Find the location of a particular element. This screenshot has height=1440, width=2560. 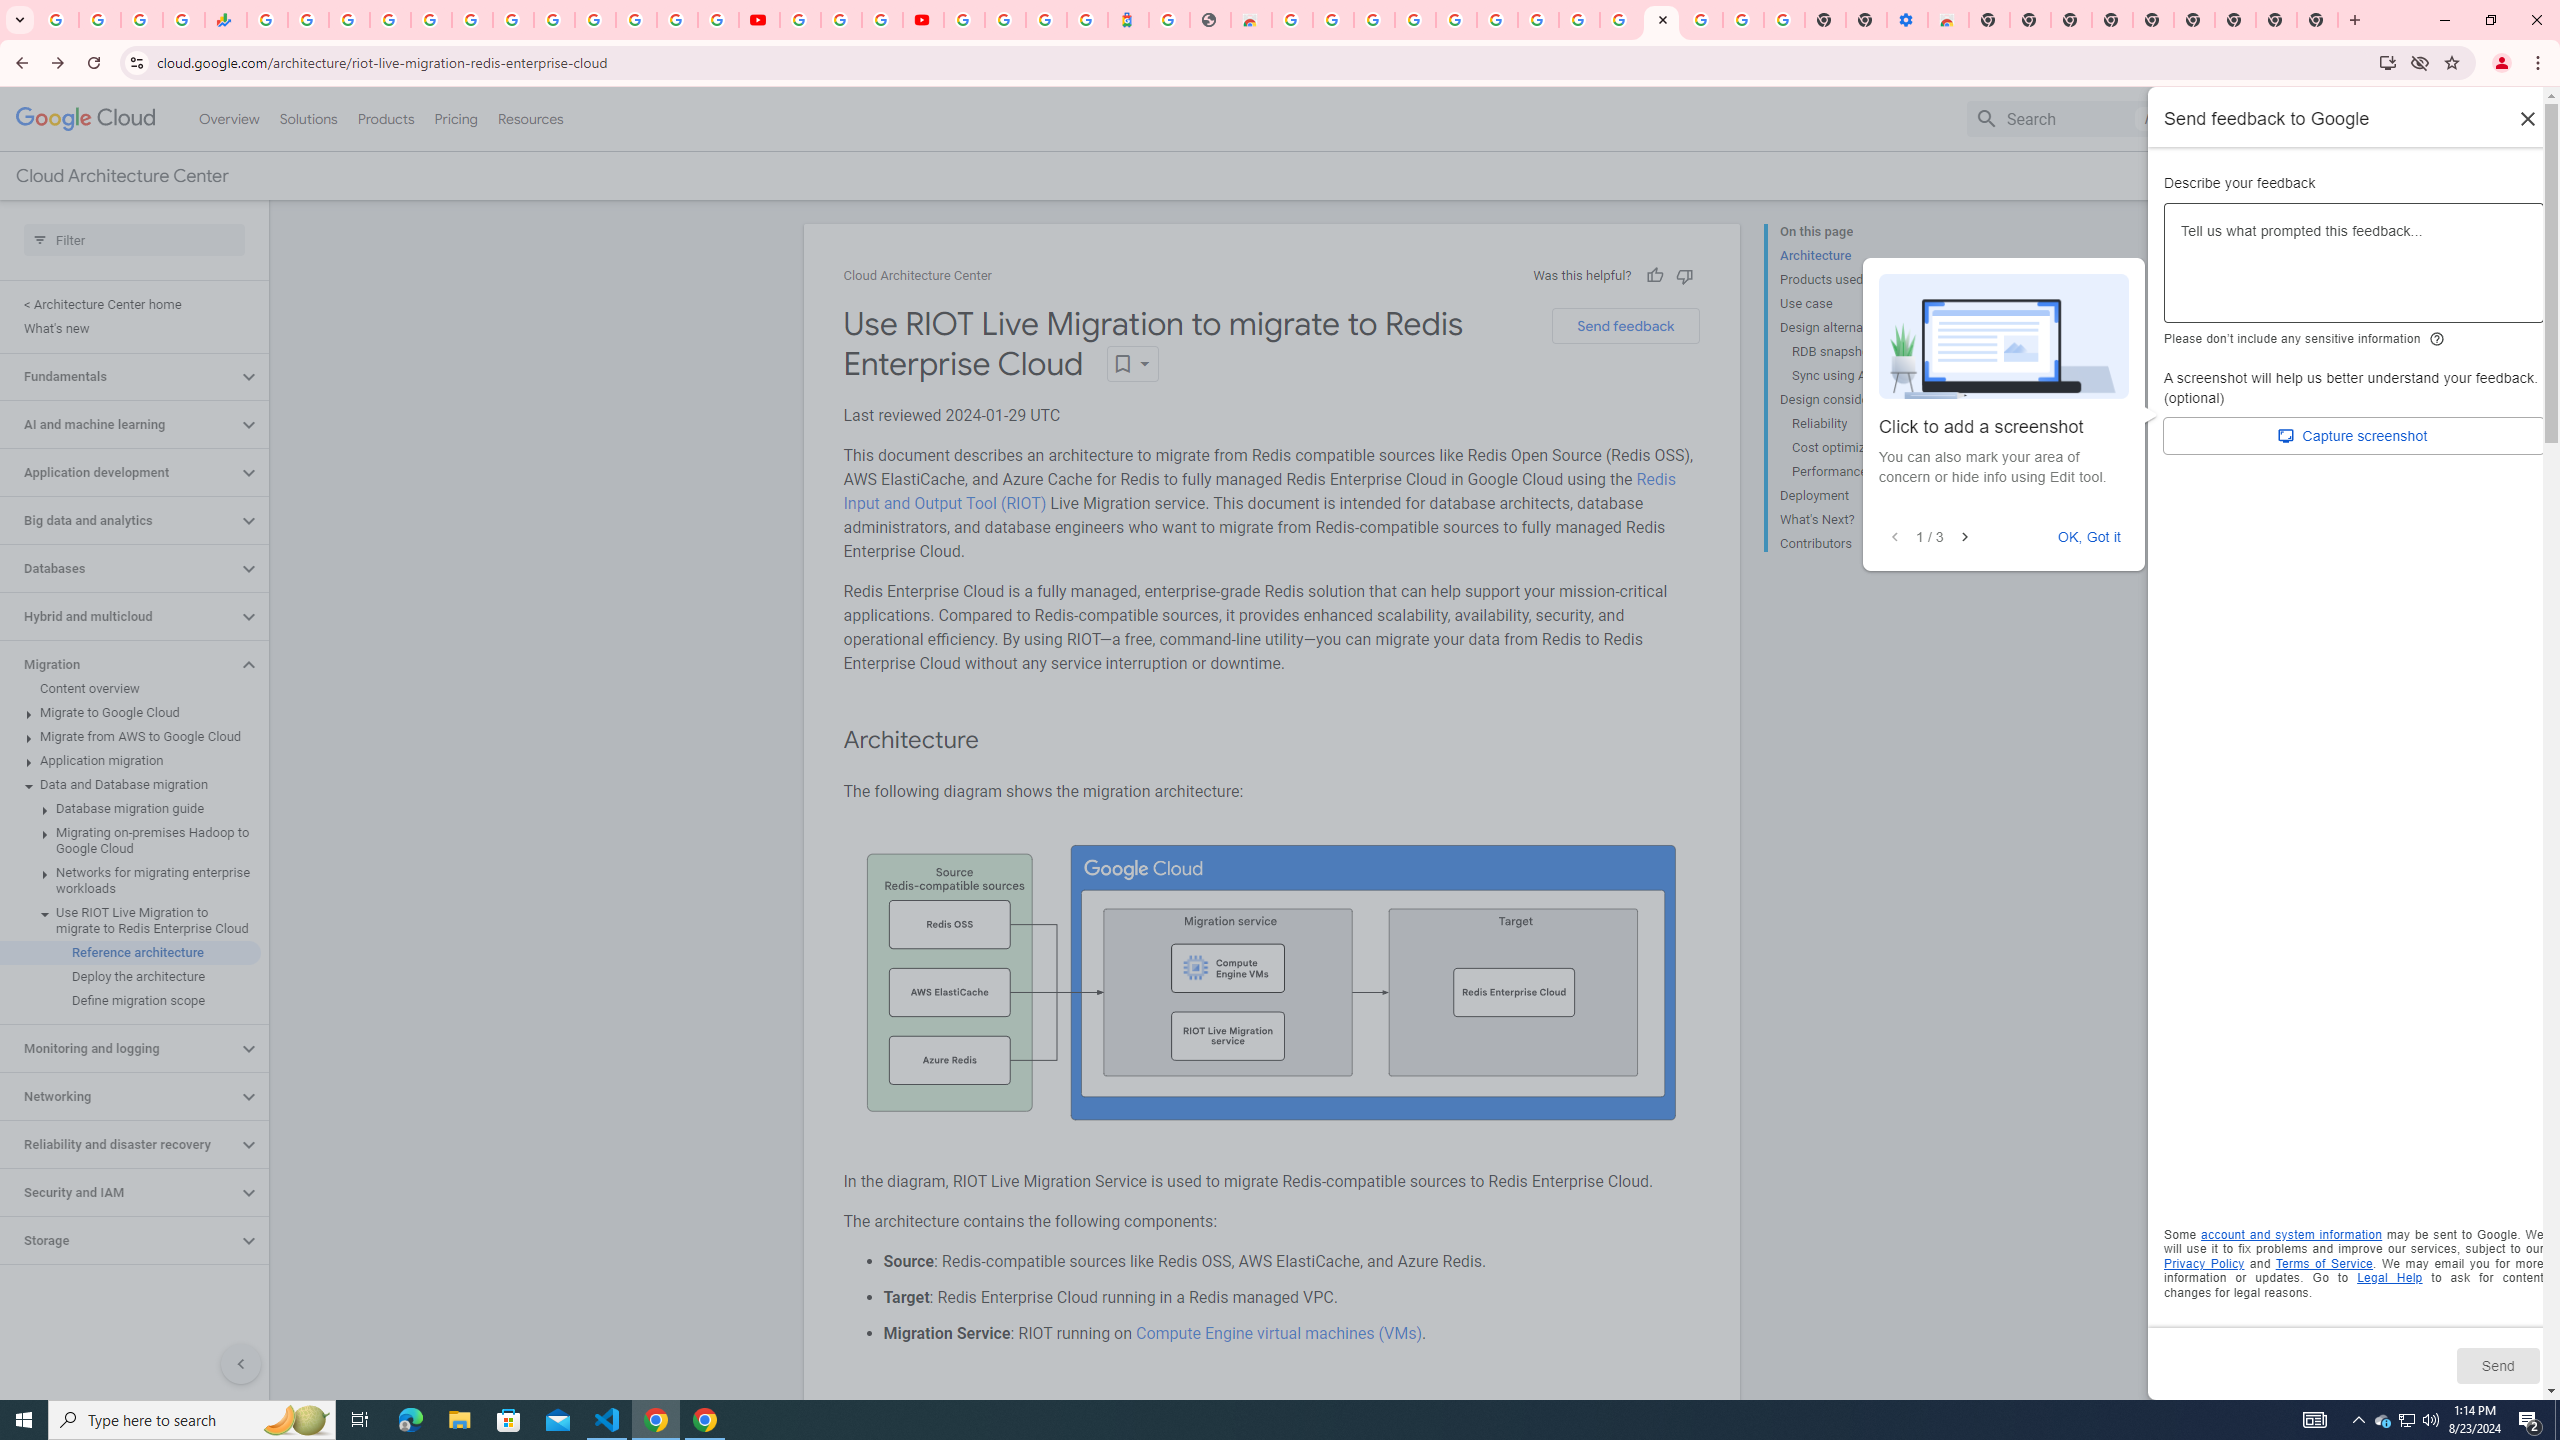

Sync using Active-Passive is located at coordinates (1868, 376).